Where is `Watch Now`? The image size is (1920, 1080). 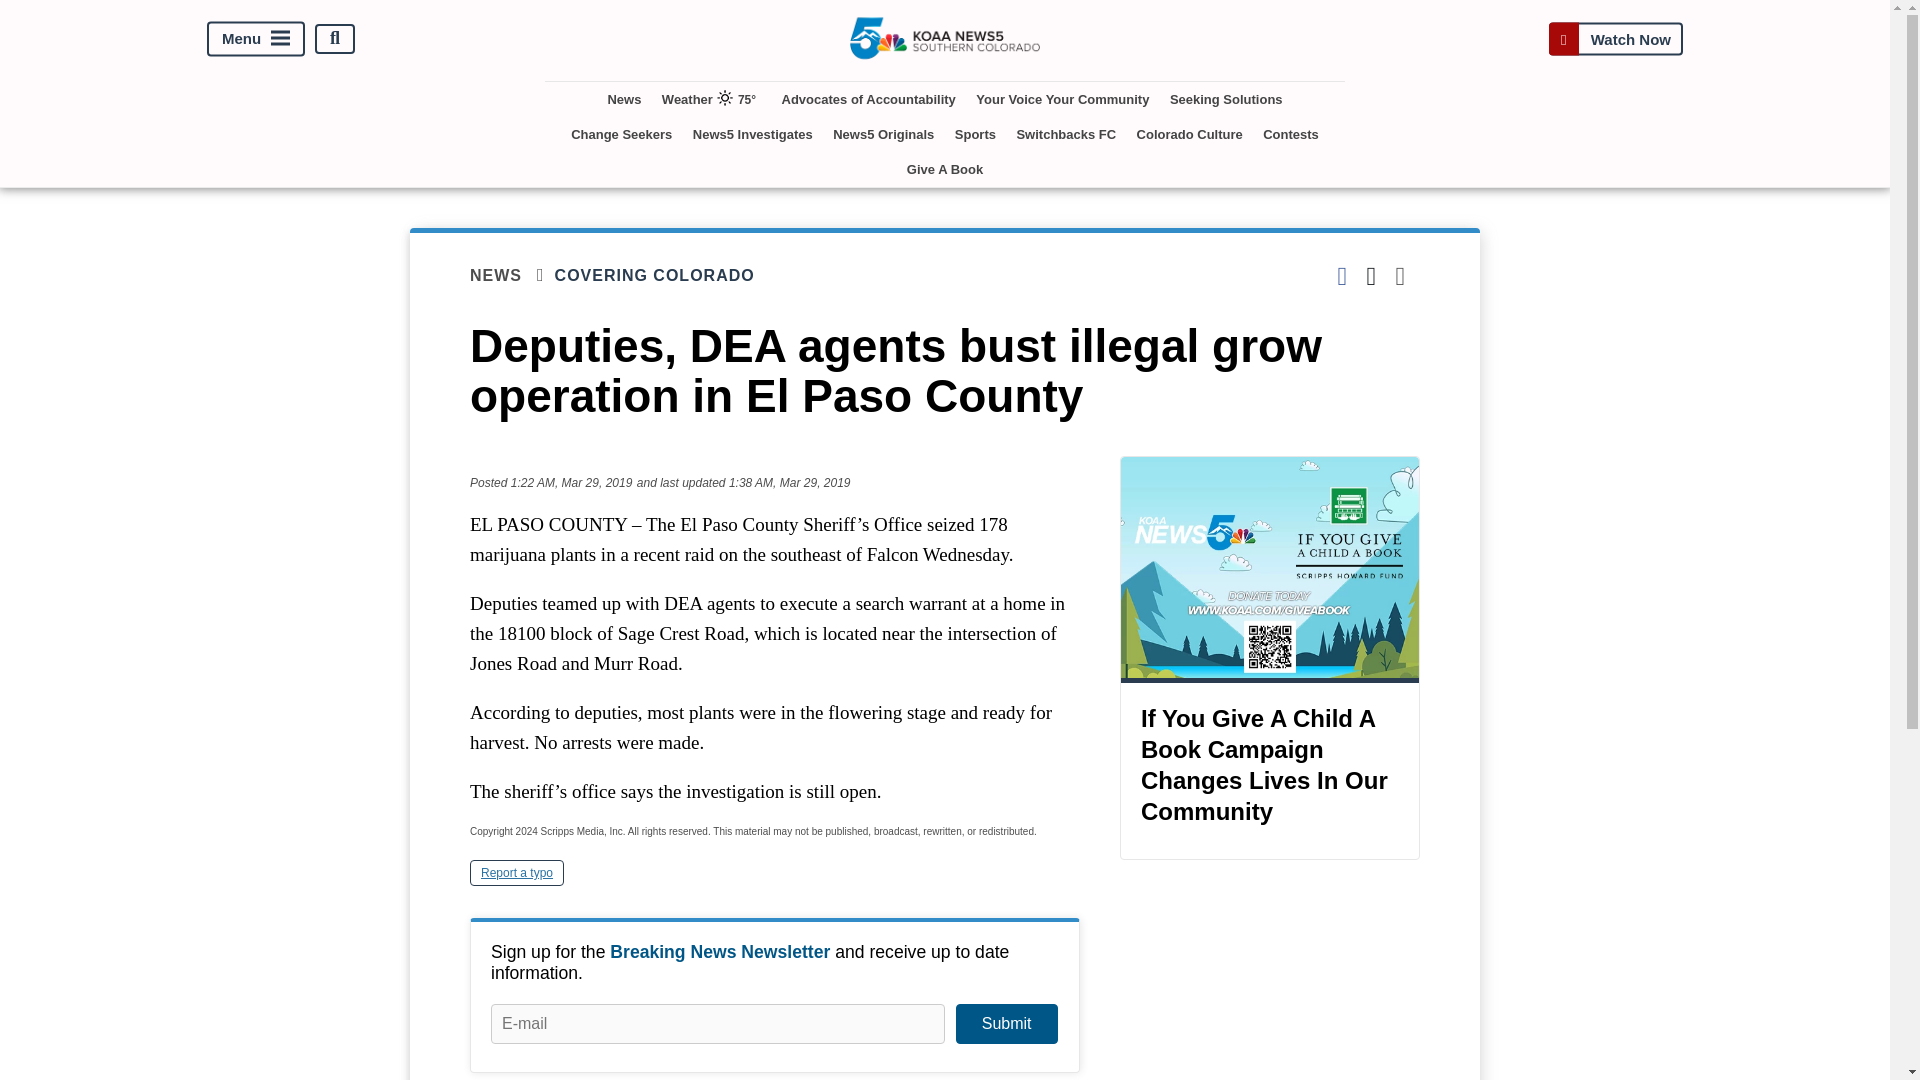 Watch Now is located at coordinates (1615, 38).